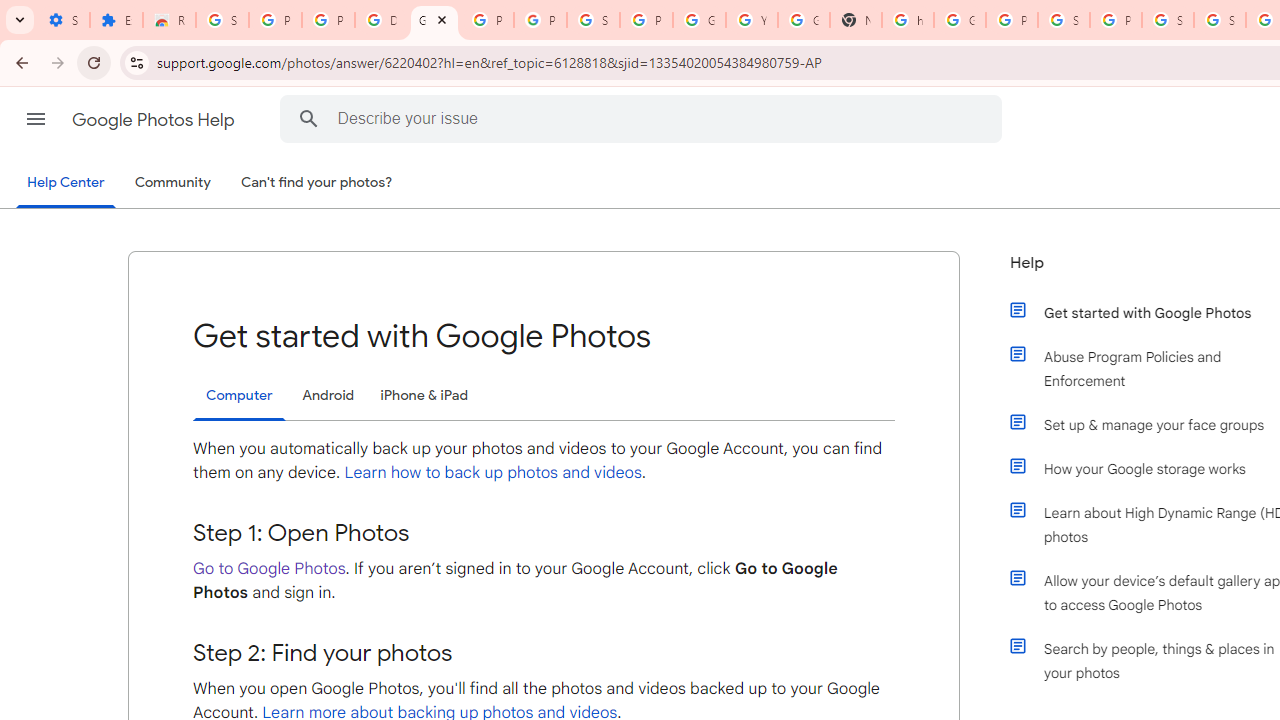  Describe the element at coordinates (169, 20) in the screenshot. I see `Reviews: Helix Fruit Jump Arcade Game` at that location.